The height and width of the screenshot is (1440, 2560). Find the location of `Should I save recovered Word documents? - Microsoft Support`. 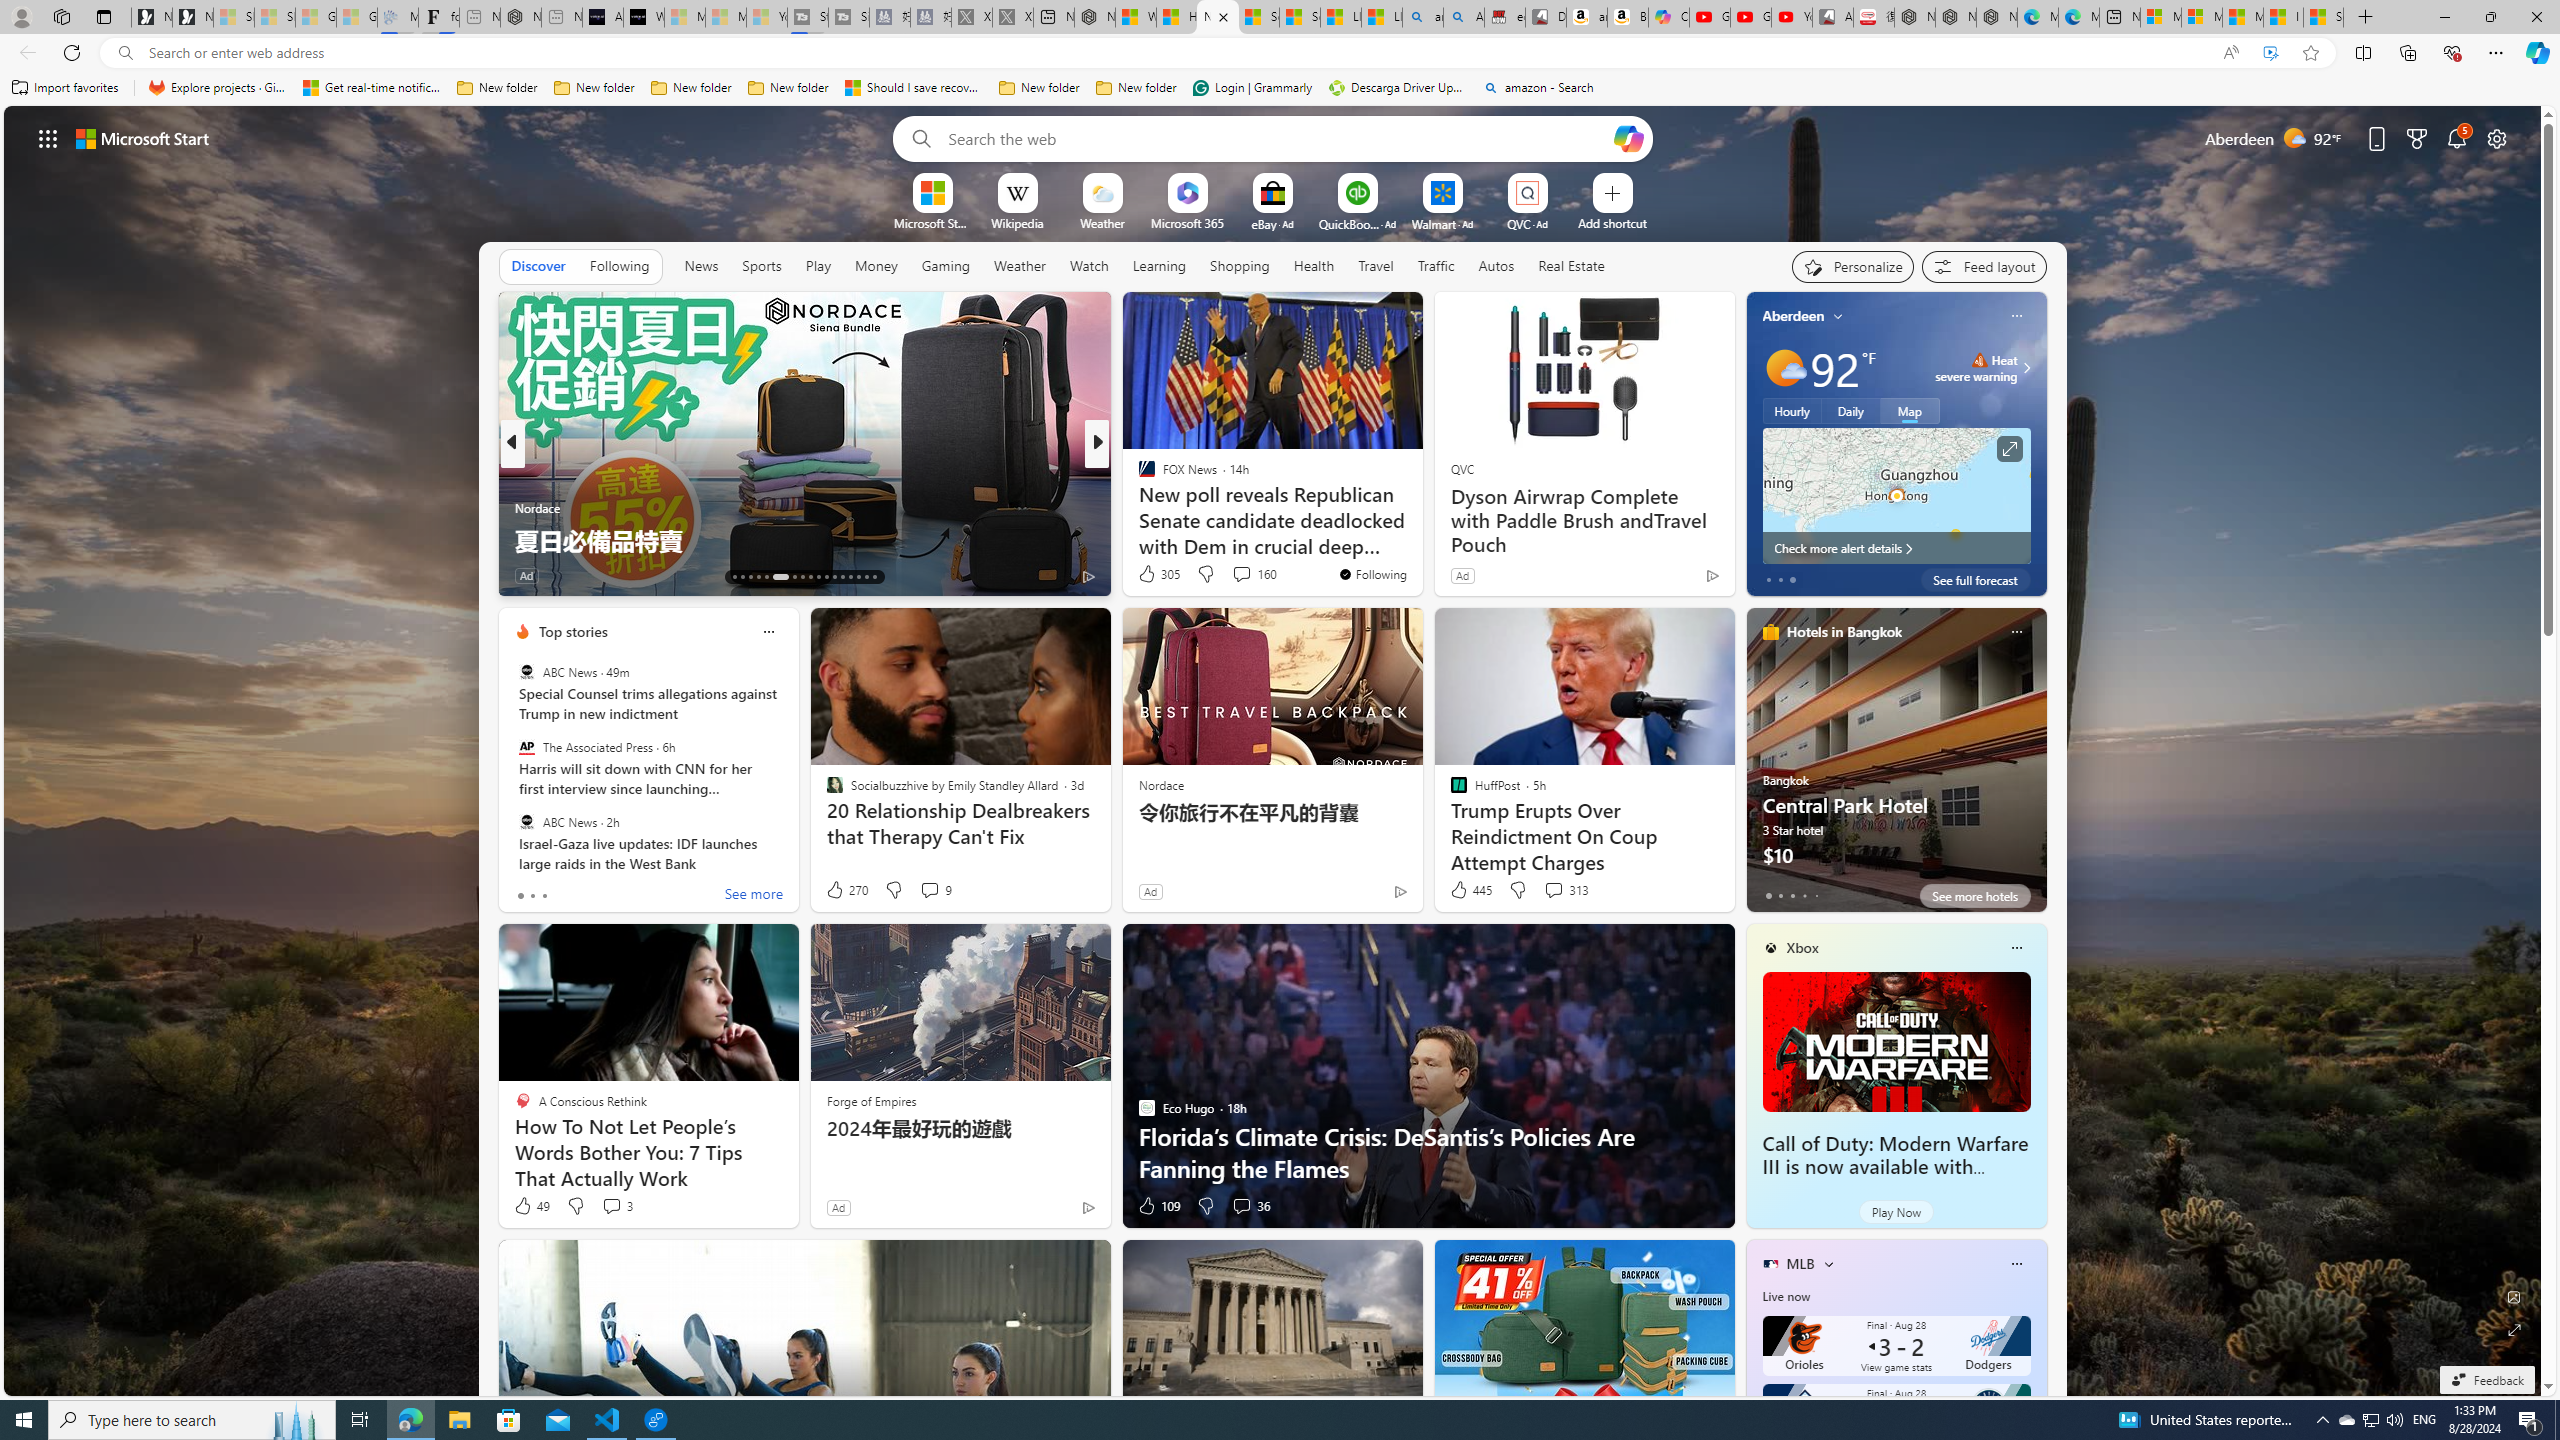

Should I save recovered Word documents? - Microsoft Support is located at coordinates (914, 88).